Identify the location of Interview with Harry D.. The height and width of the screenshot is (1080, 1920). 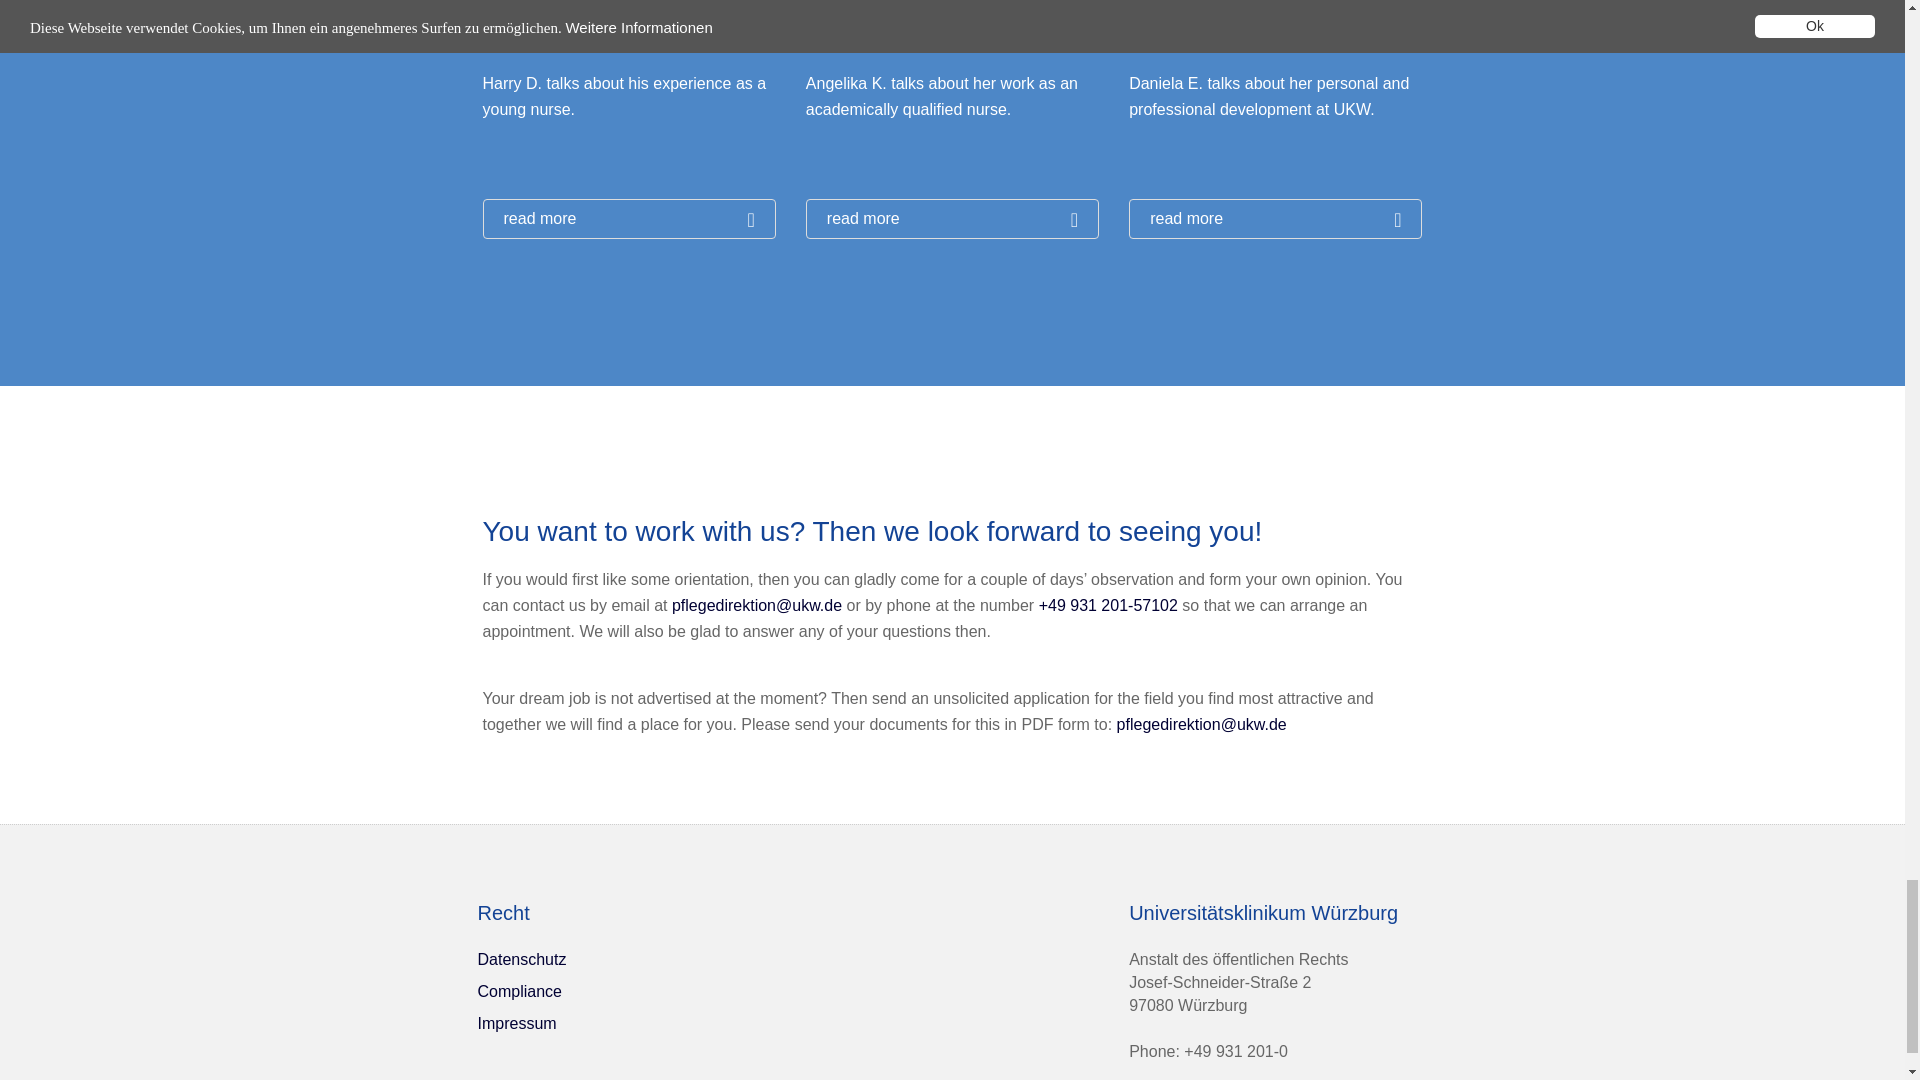
(628, 218).